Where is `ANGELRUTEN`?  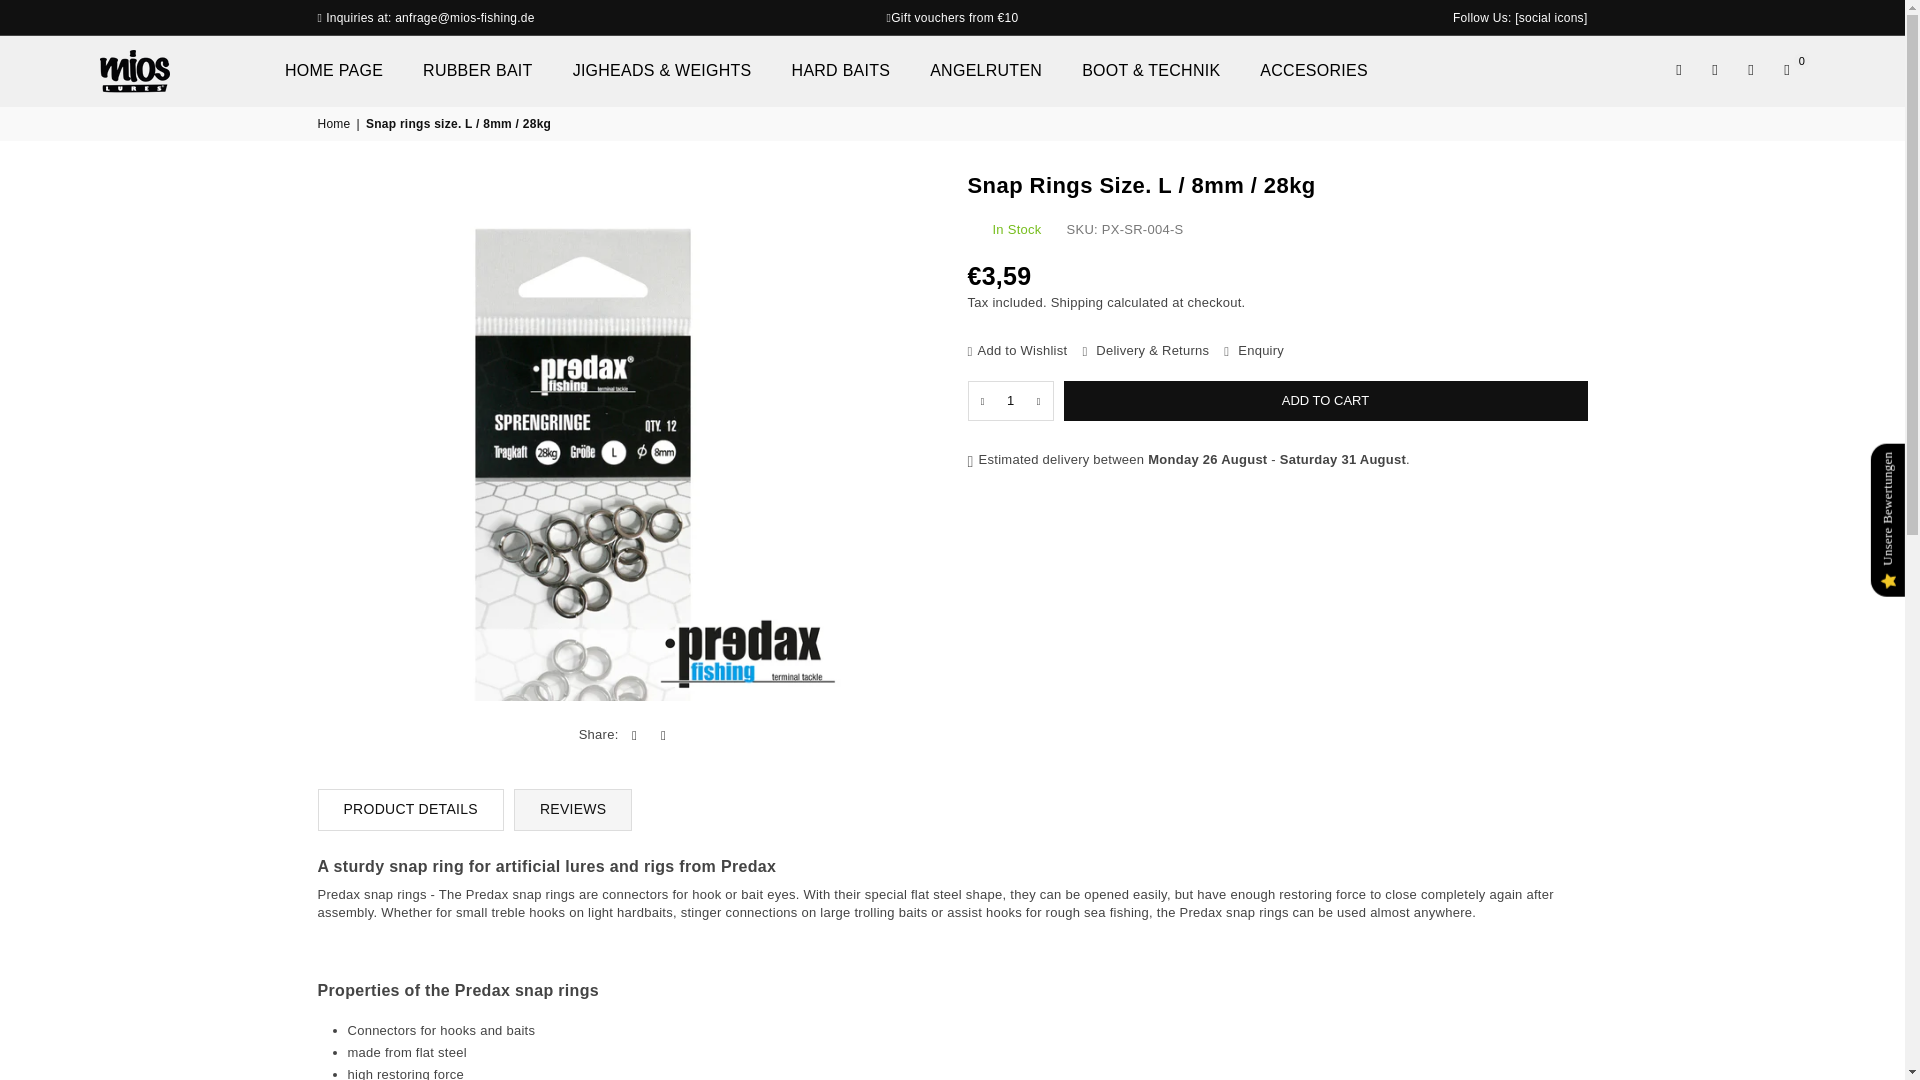 ANGELRUTEN is located at coordinates (986, 70).